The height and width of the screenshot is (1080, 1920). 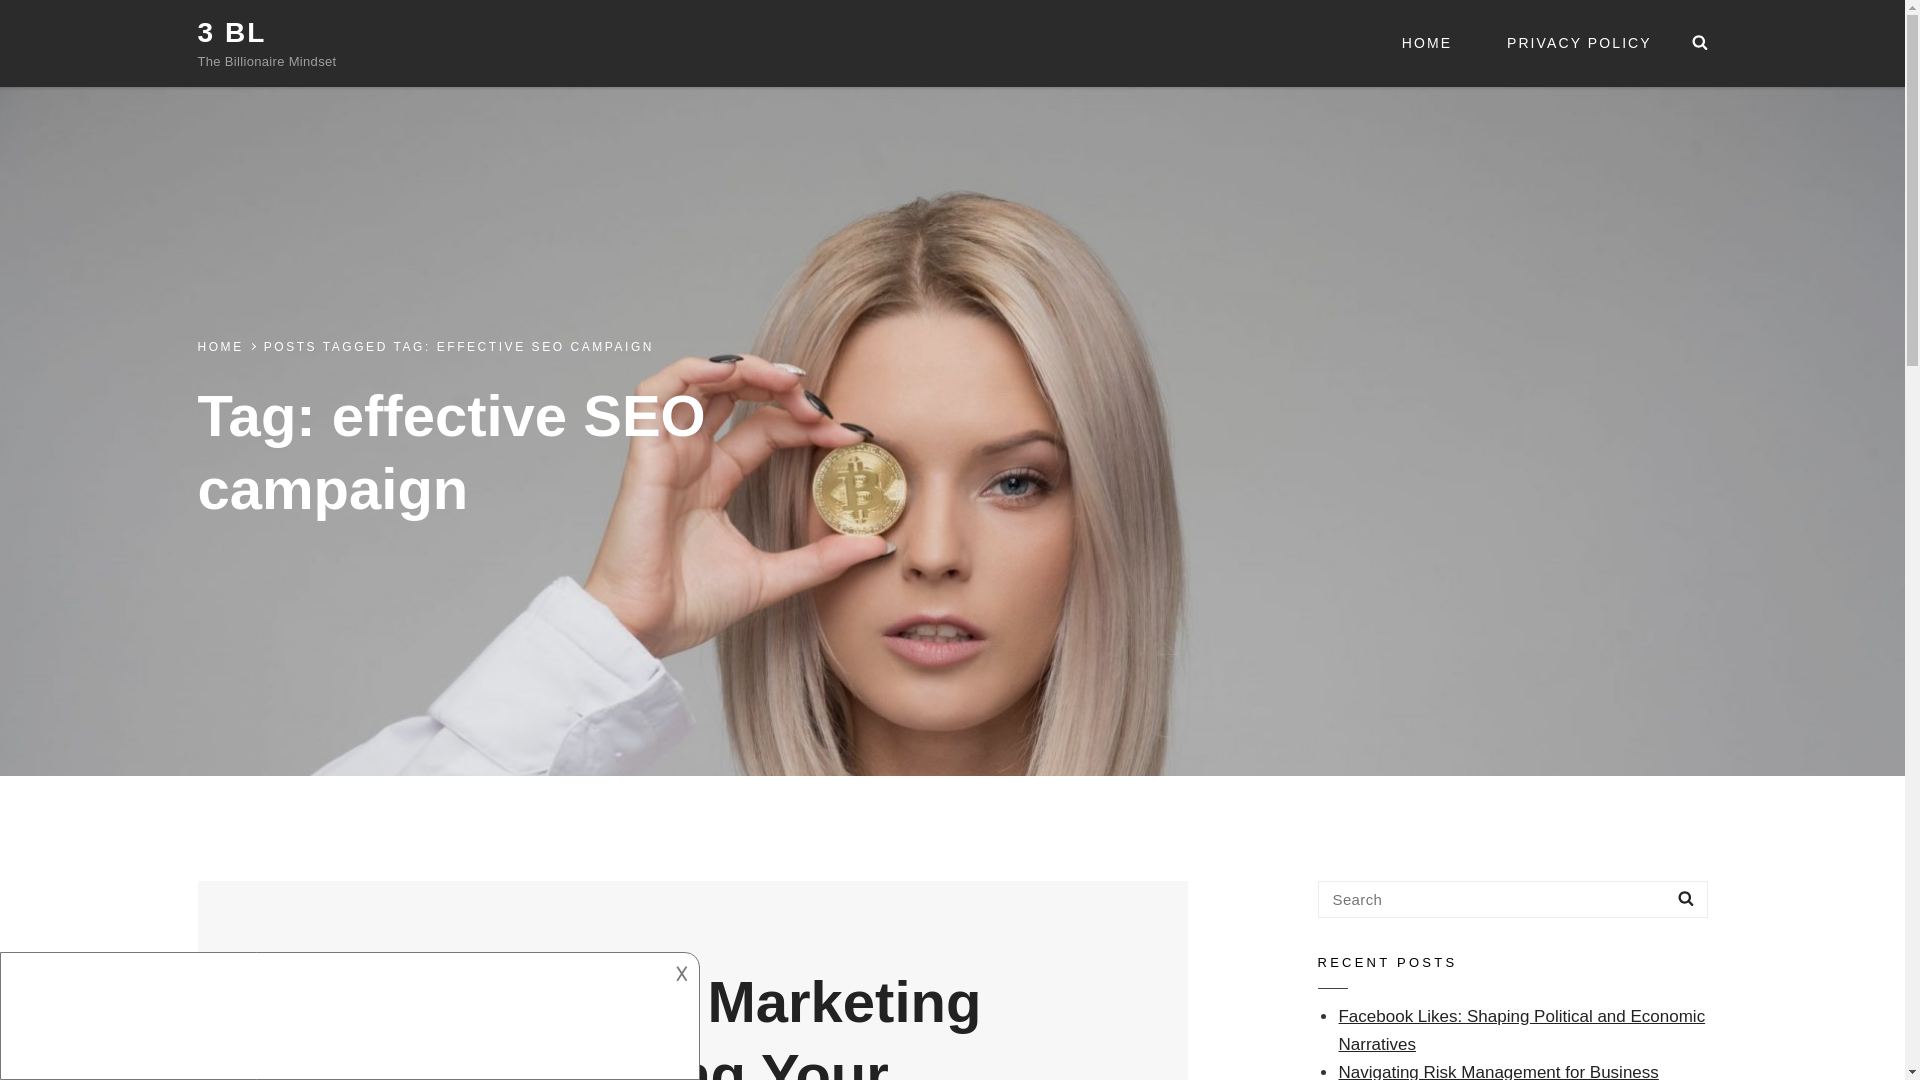 What do you see at coordinates (232, 32) in the screenshot?
I see `3 BL` at bounding box center [232, 32].